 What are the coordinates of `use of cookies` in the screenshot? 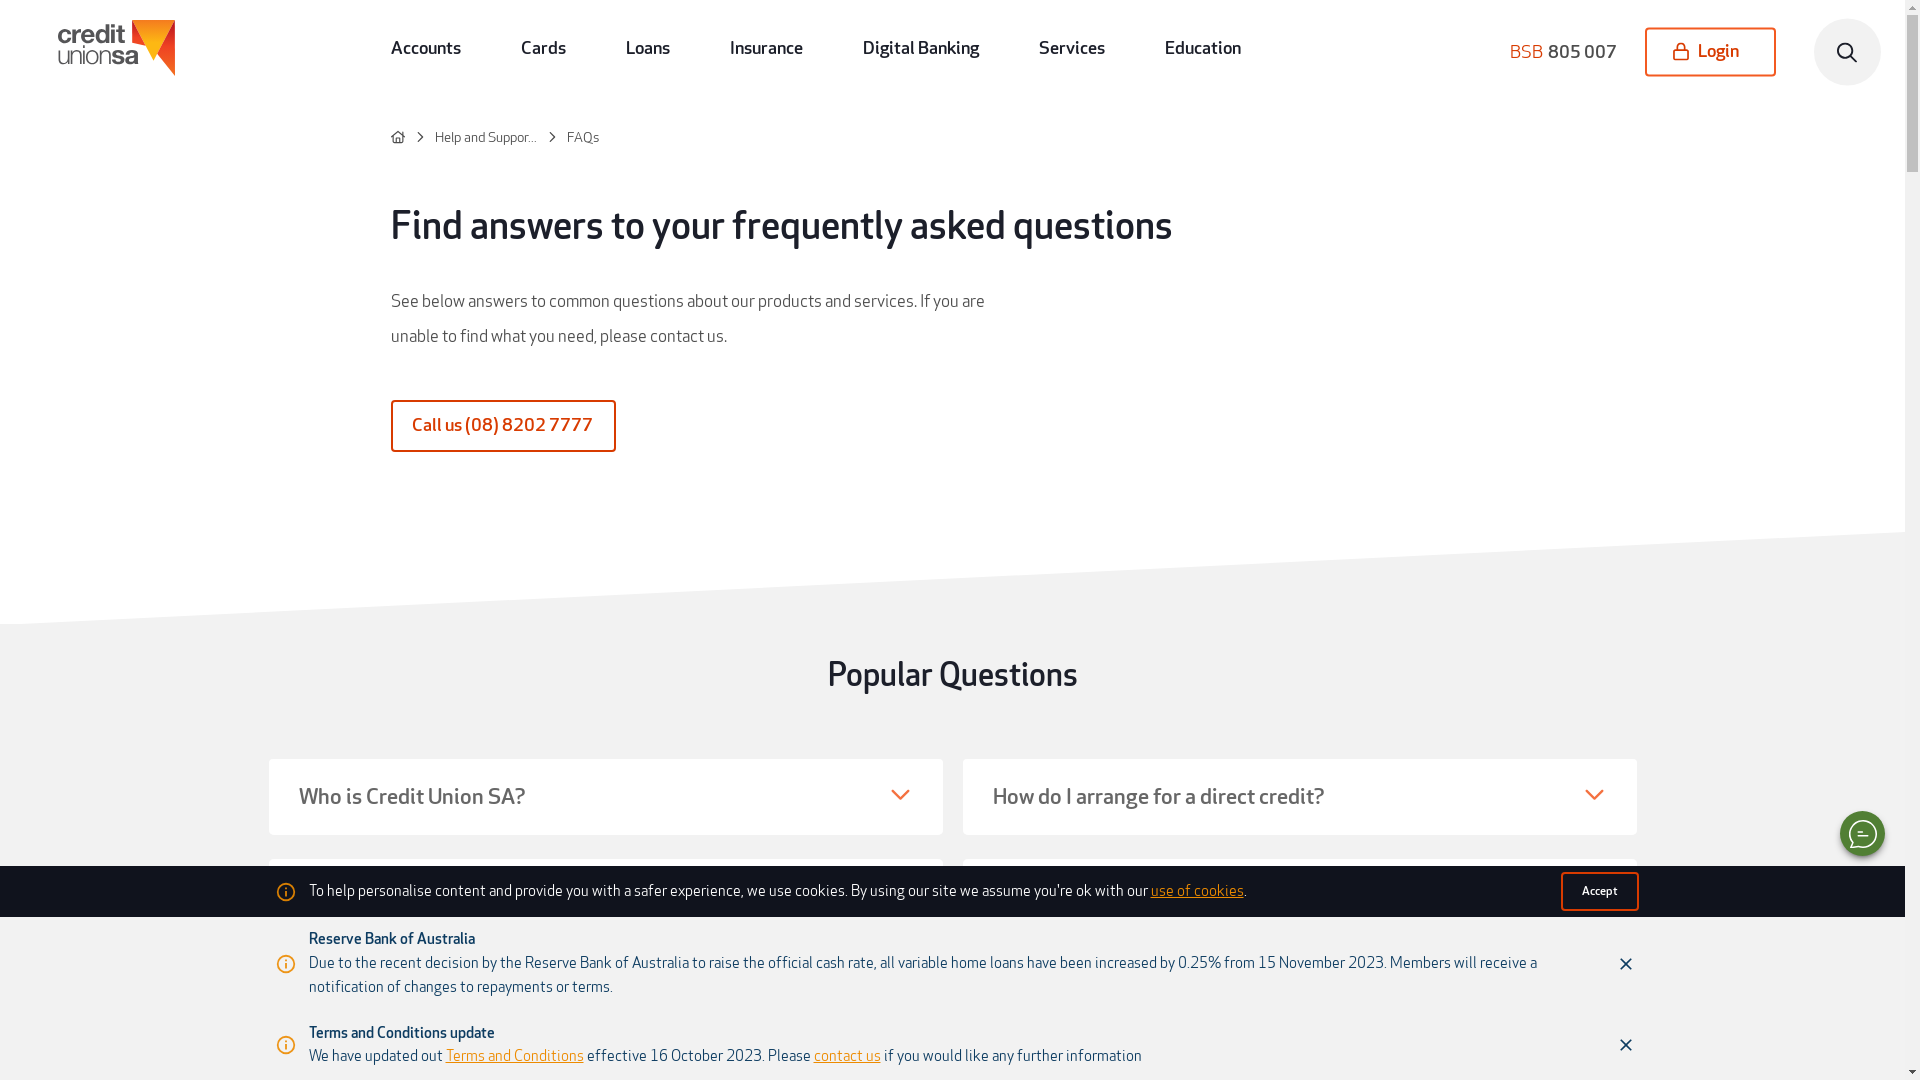 It's located at (1196, 892).